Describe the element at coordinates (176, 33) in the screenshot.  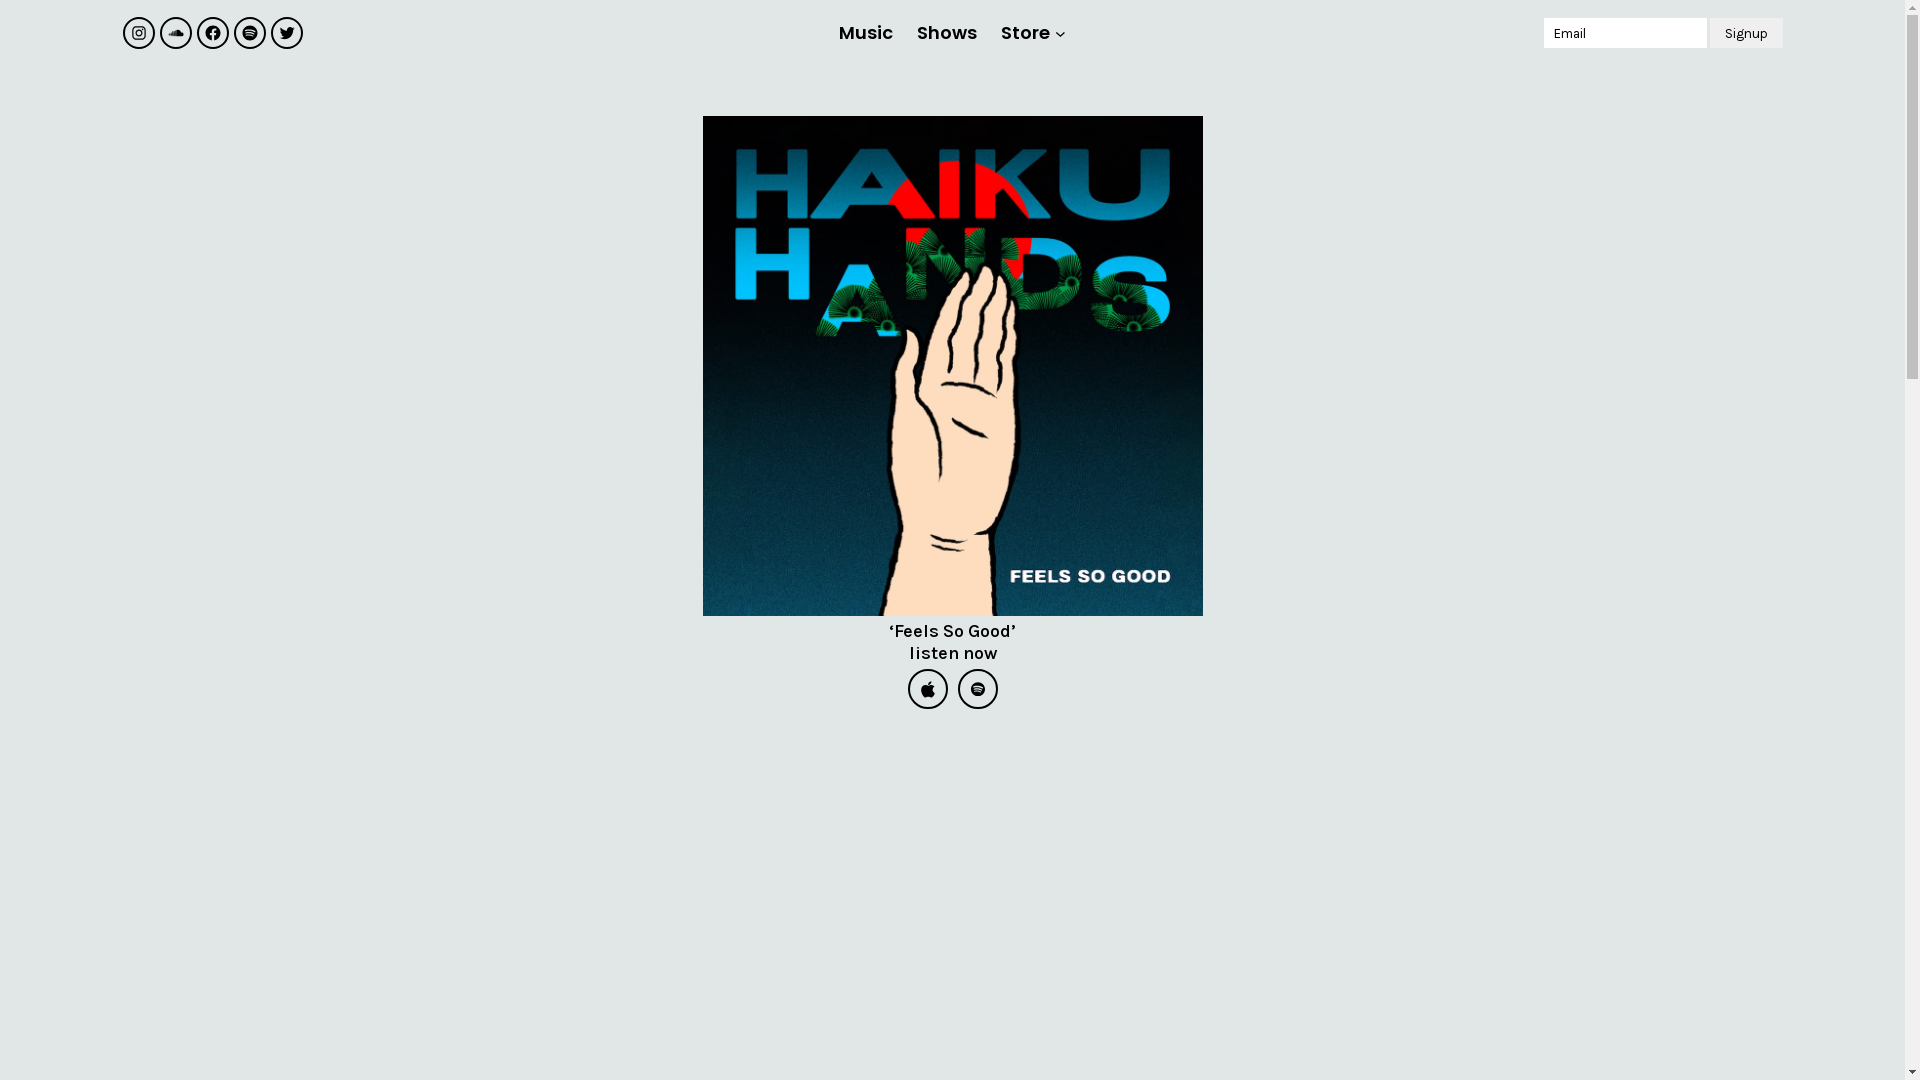
I see `Soundcloud` at that location.